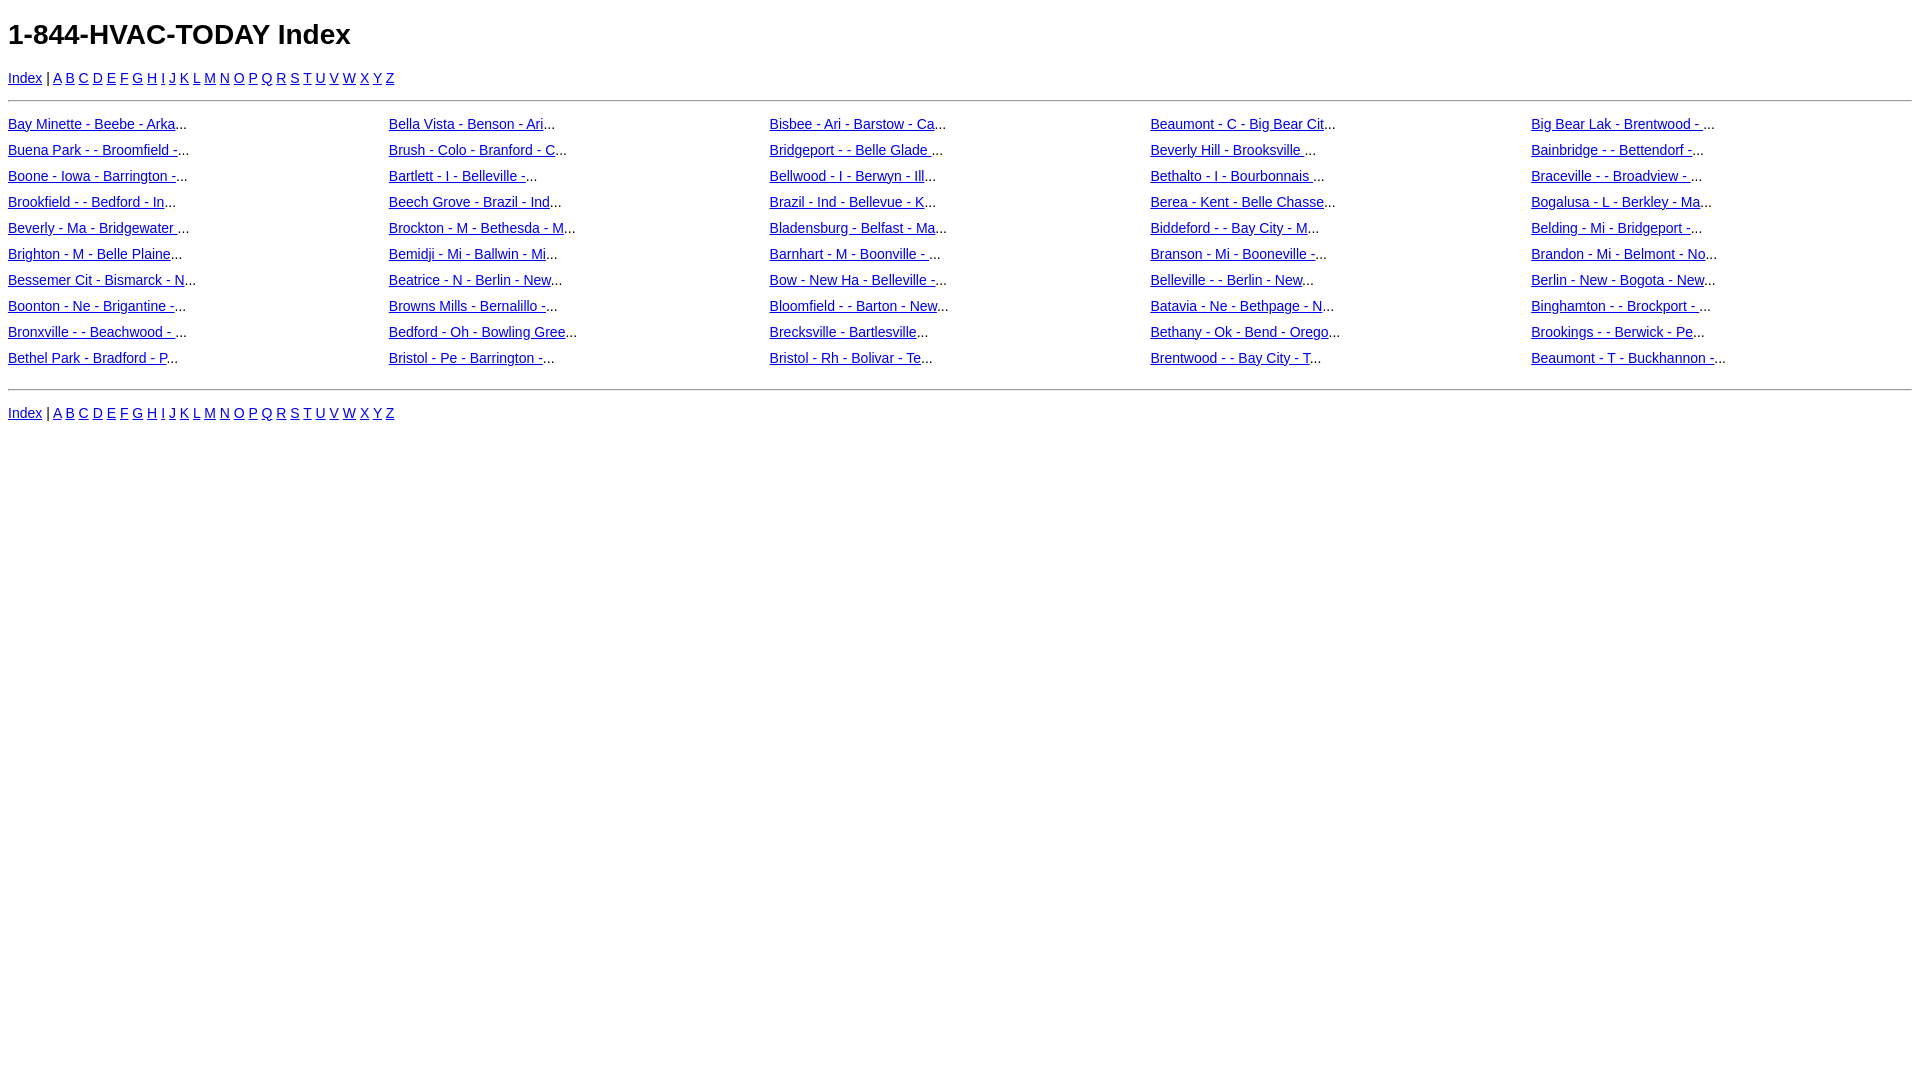 The image size is (1920, 1080). Describe the element at coordinates (1227, 150) in the screenshot. I see `Beverly Hill - Brooksville` at that location.